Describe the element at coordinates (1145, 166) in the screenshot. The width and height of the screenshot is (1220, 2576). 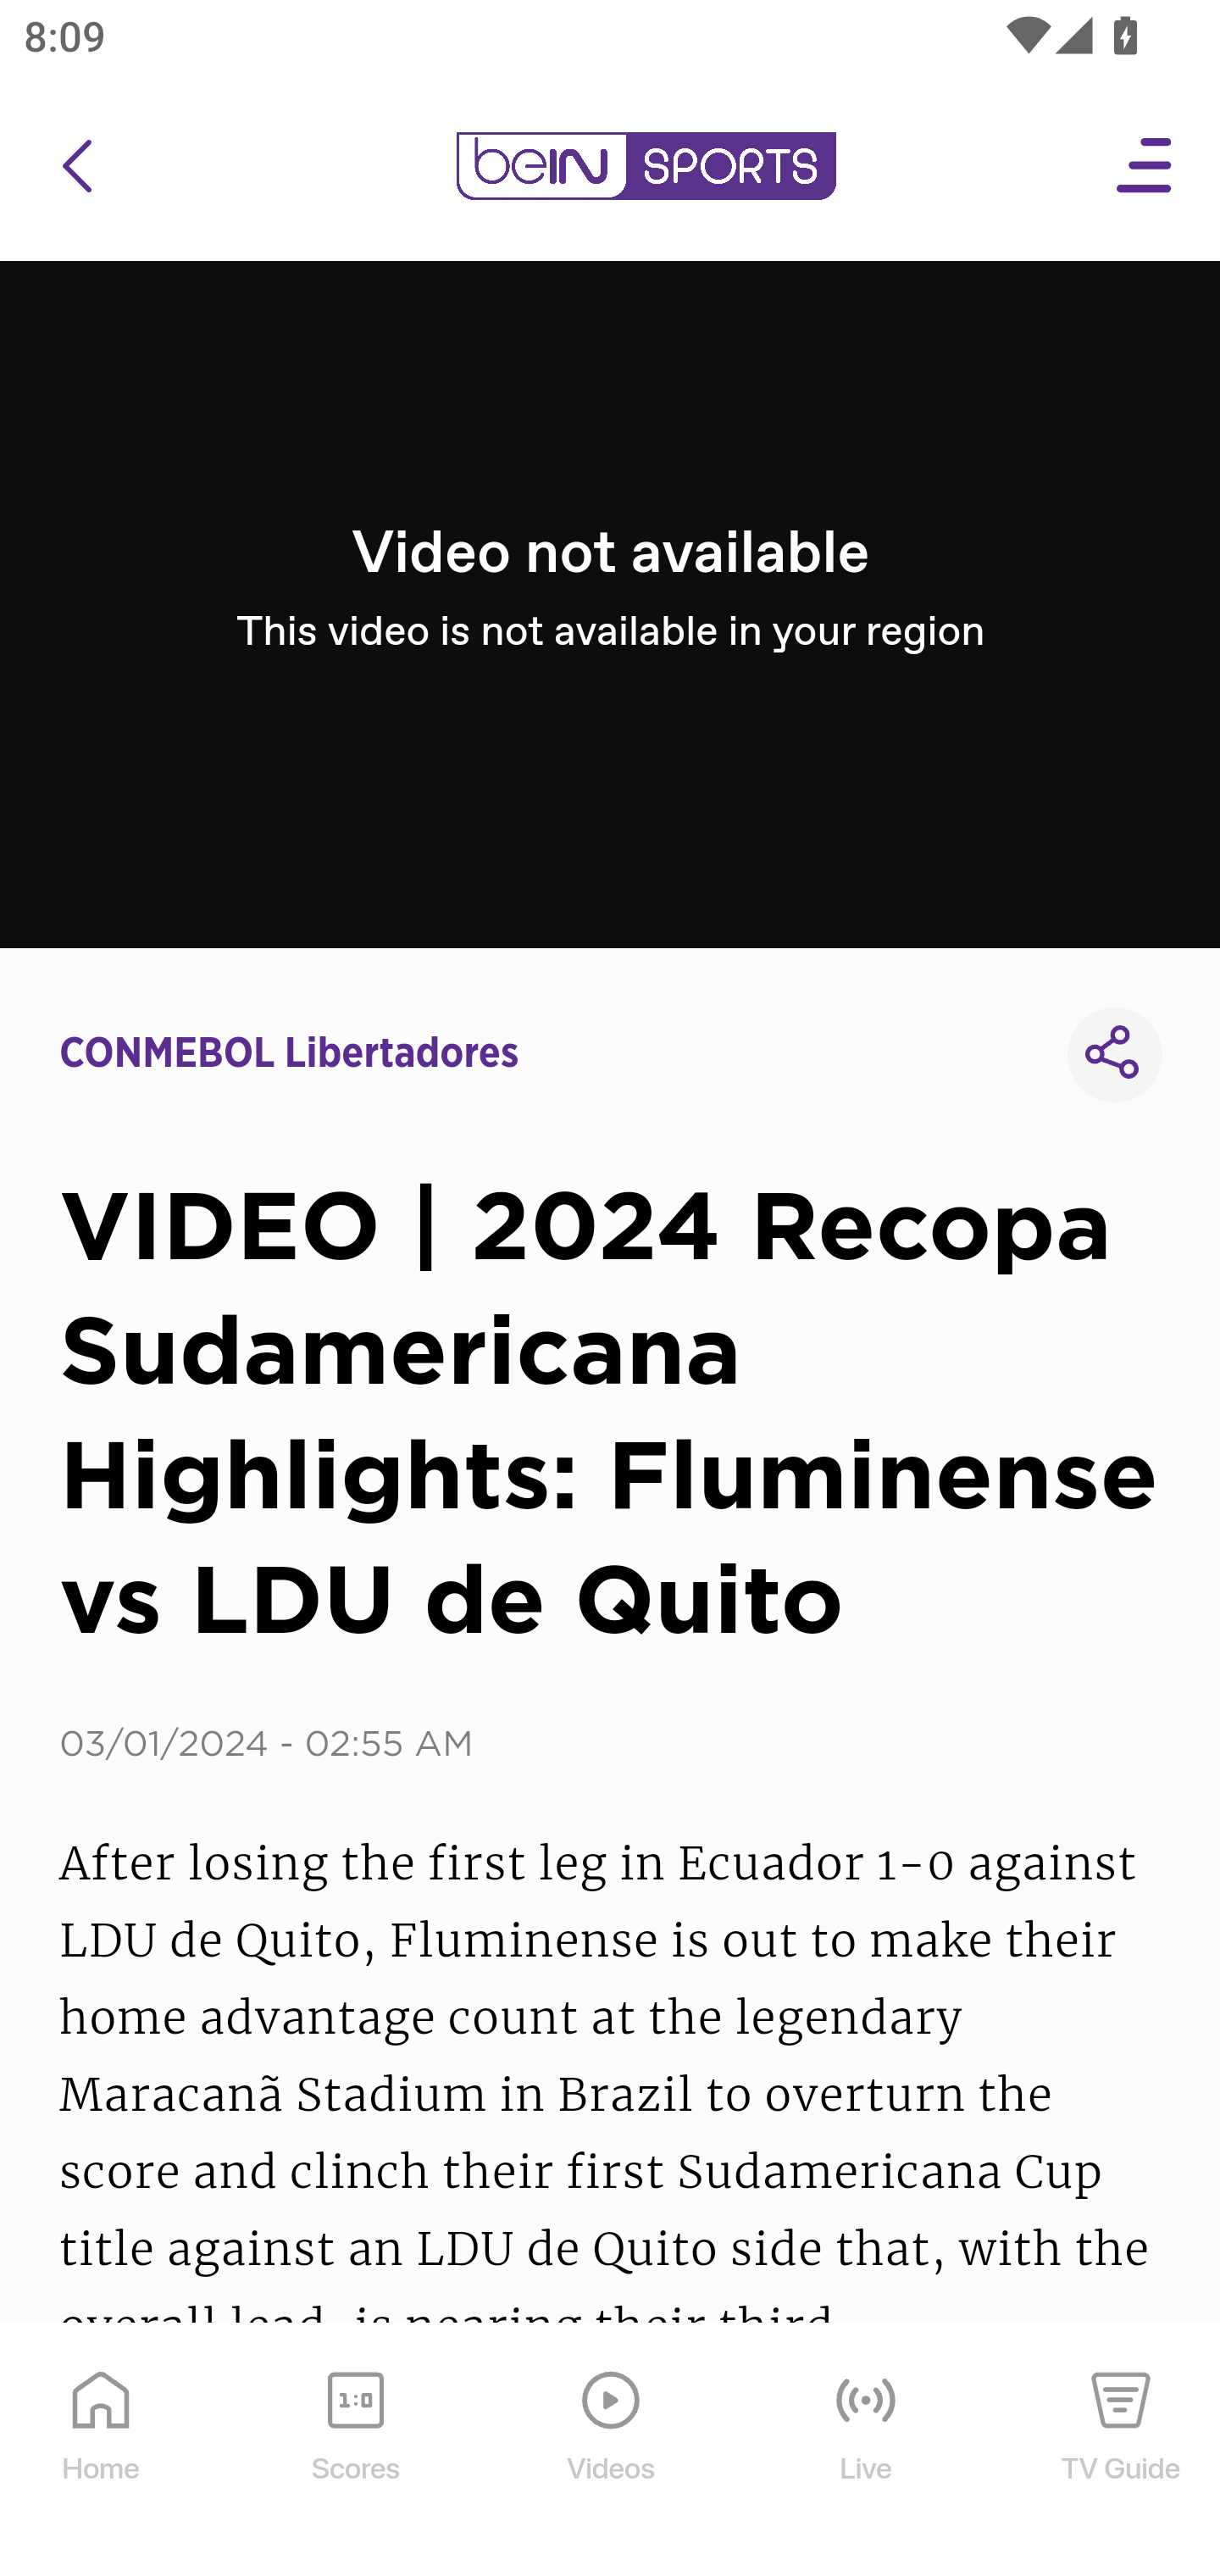
I see `Open Menu Icon` at that location.